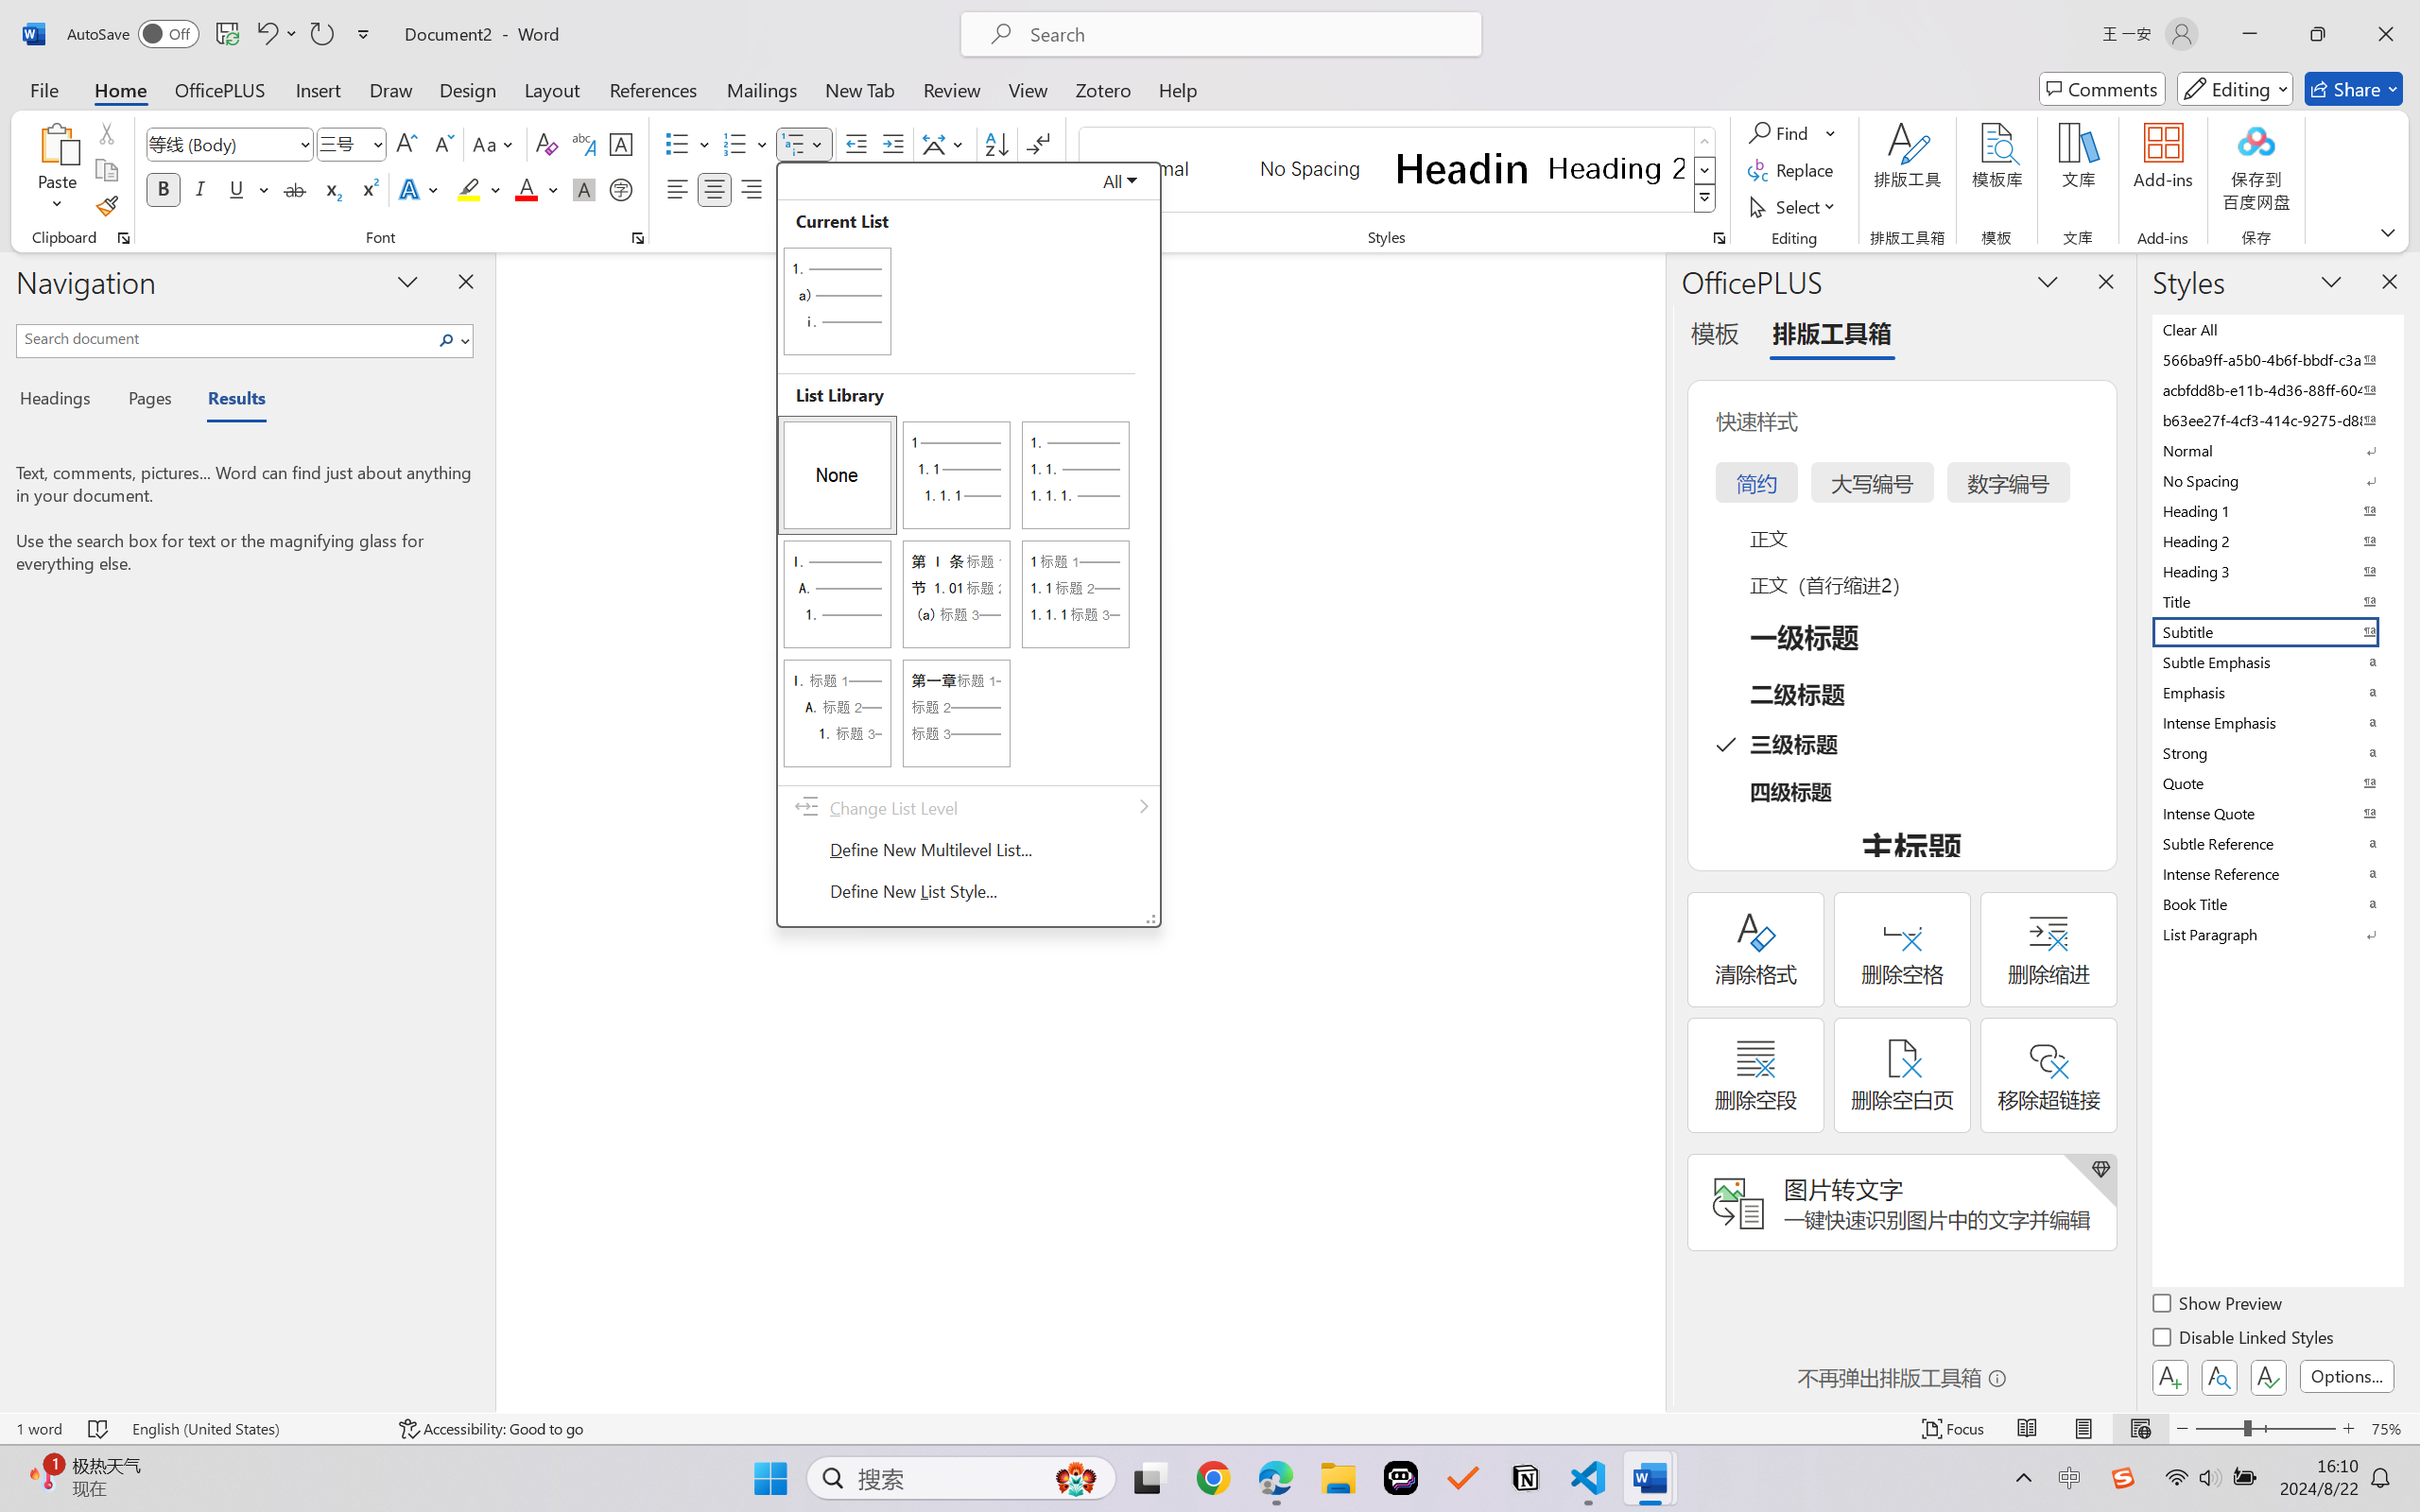  What do you see at coordinates (2028, 1429) in the screenshot?
I see `Read Mode` at bounding box center [2028, 1429].